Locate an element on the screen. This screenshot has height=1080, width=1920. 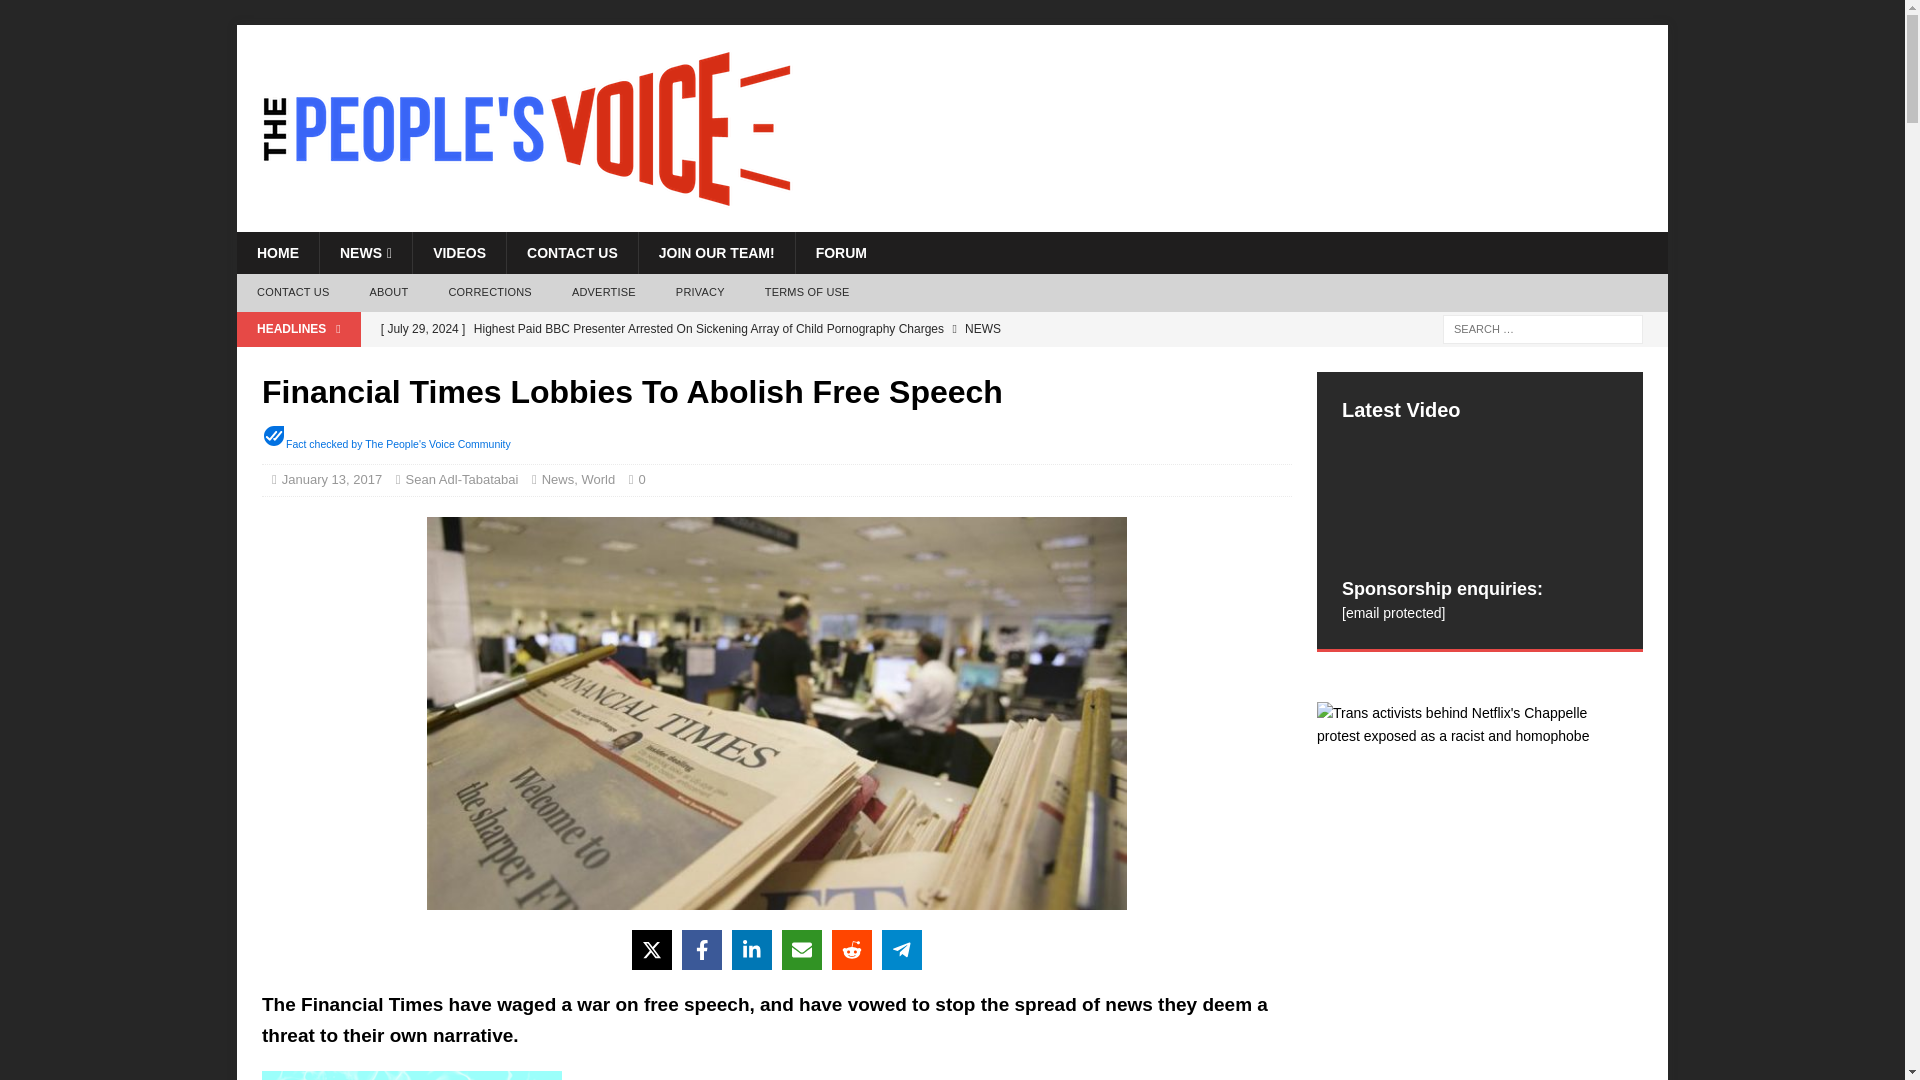
CONTACT US is located at coordinates (292, 293).